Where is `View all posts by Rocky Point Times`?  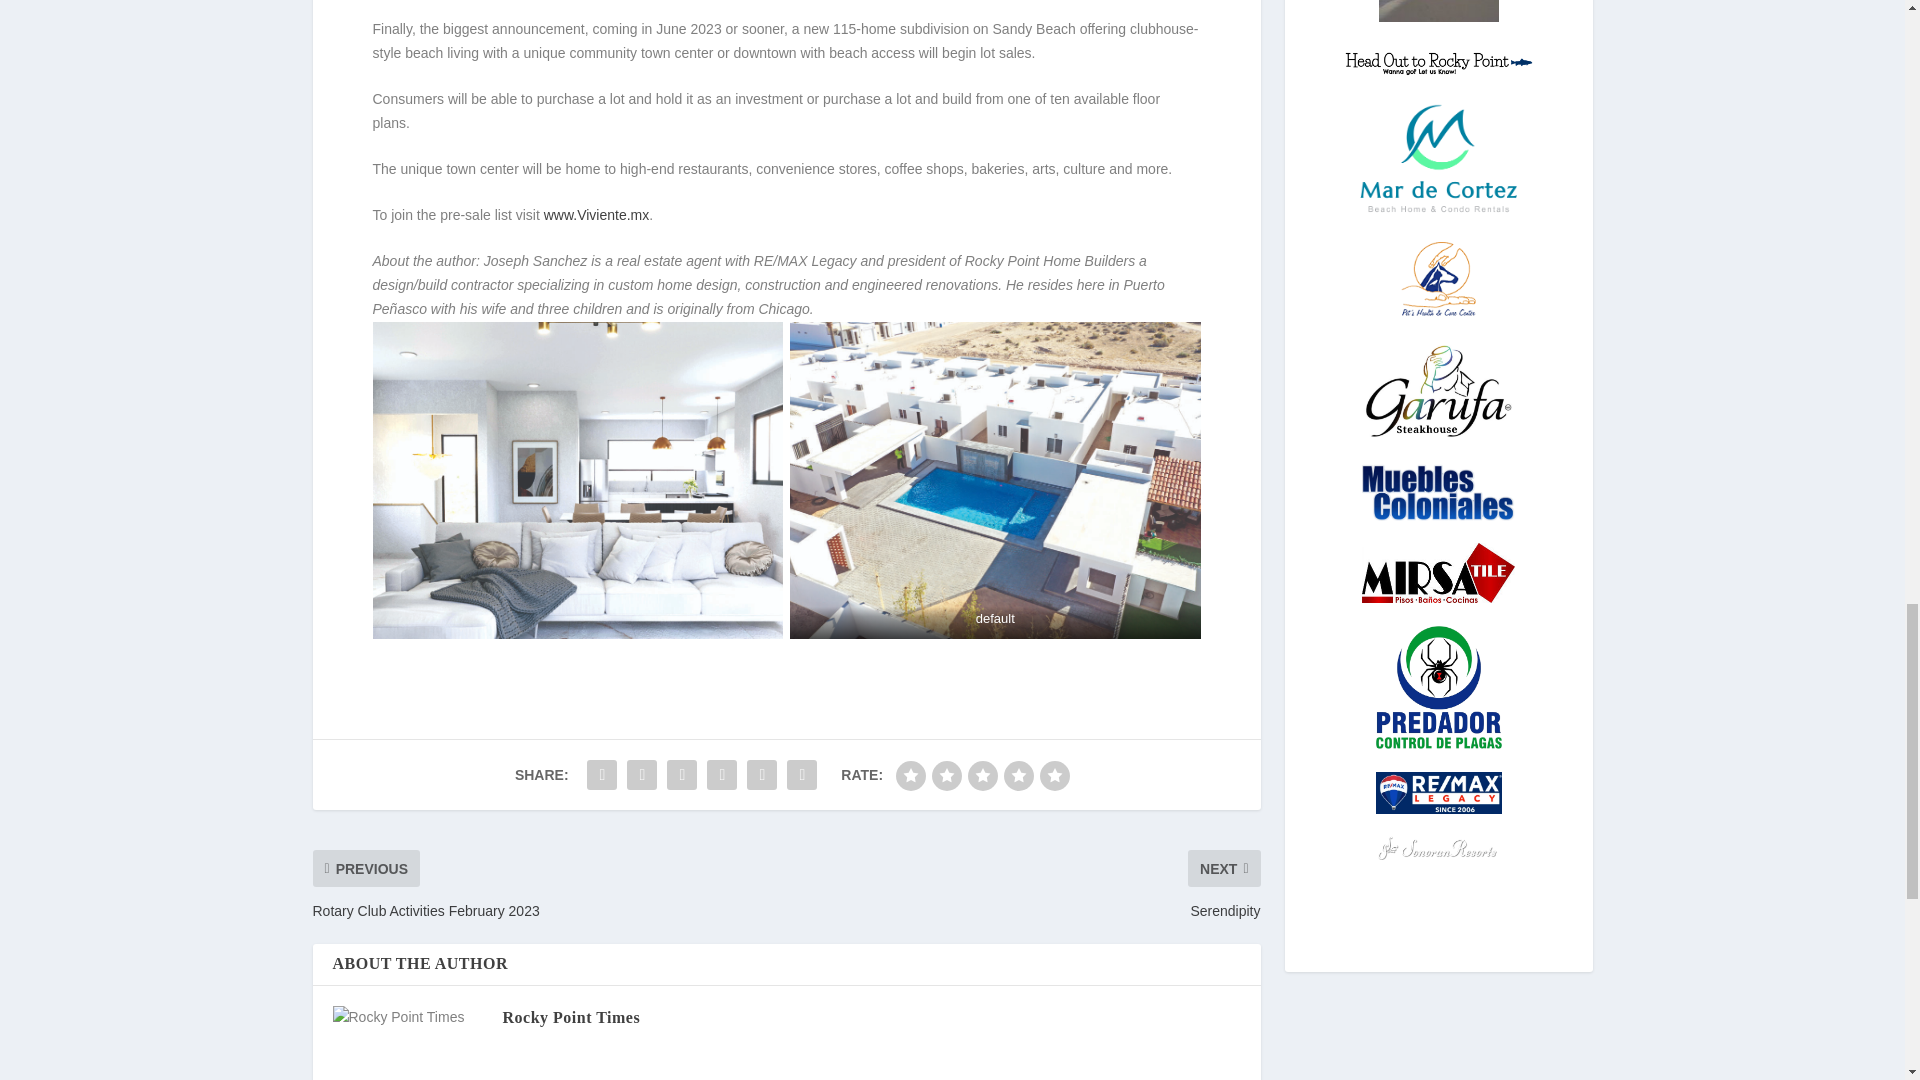 View all posts by Rocky Point Times is located at coordinates (570, 1017).